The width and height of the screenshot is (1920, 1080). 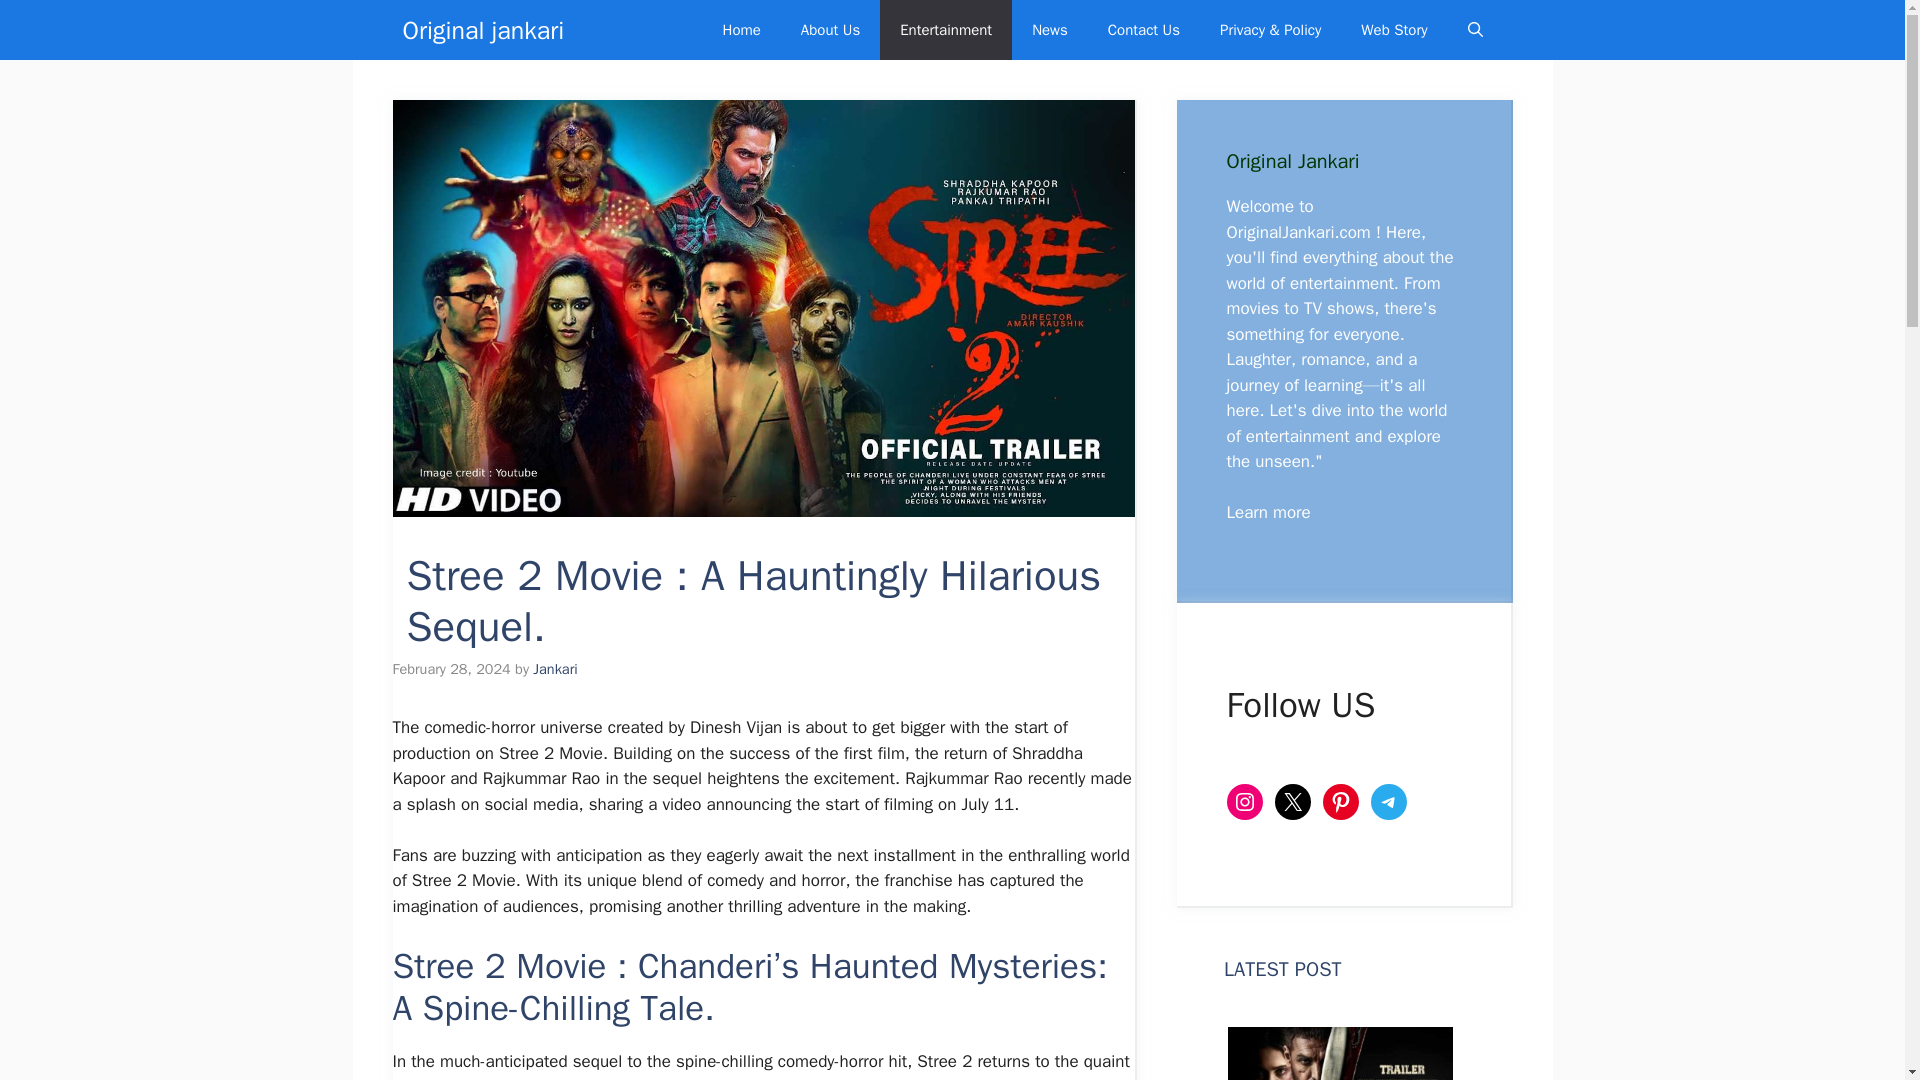 What do you see at coordinates (1292, 802) in the screenshot?
I see `X` at bounding box center [1292, 802].